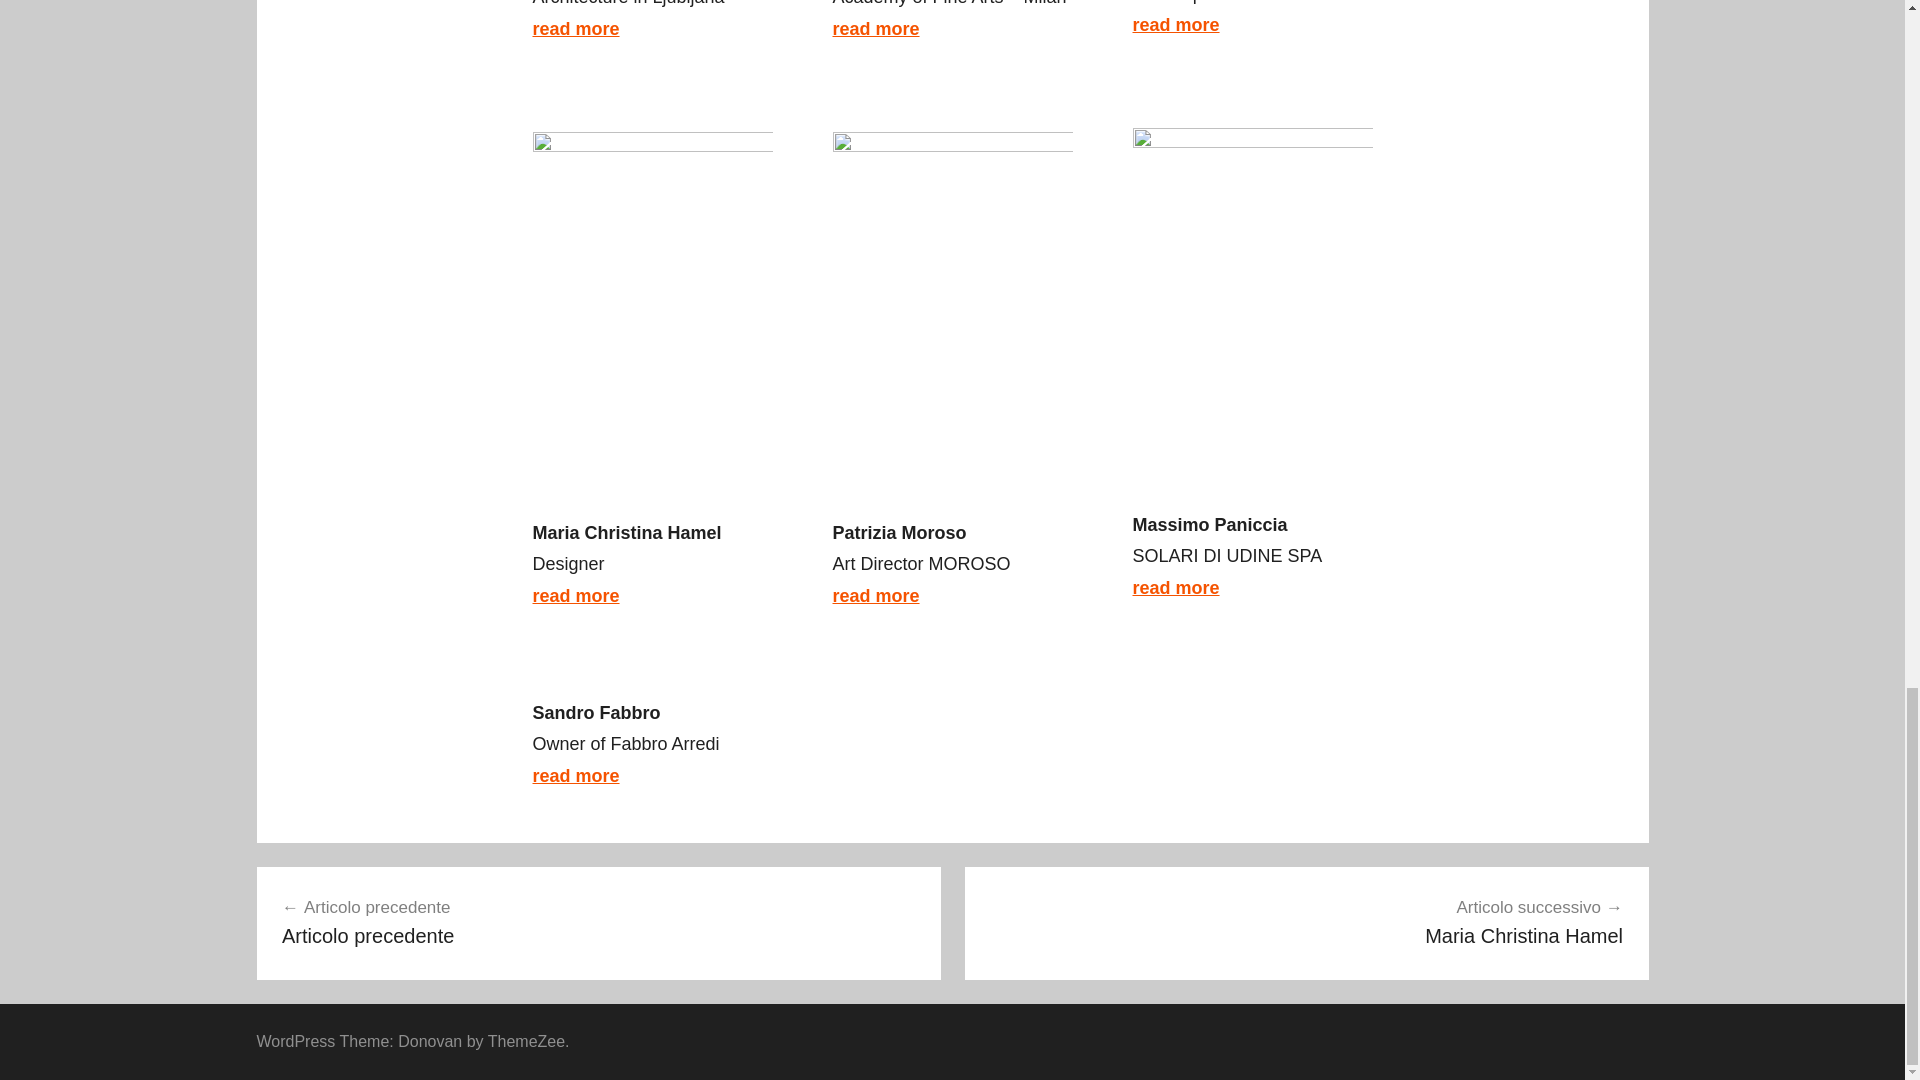 The image size is (1920, 1080). What do you see at coordinates (875, 28) in the screenshot?
I see `read more` at bounding box center [875, 28].